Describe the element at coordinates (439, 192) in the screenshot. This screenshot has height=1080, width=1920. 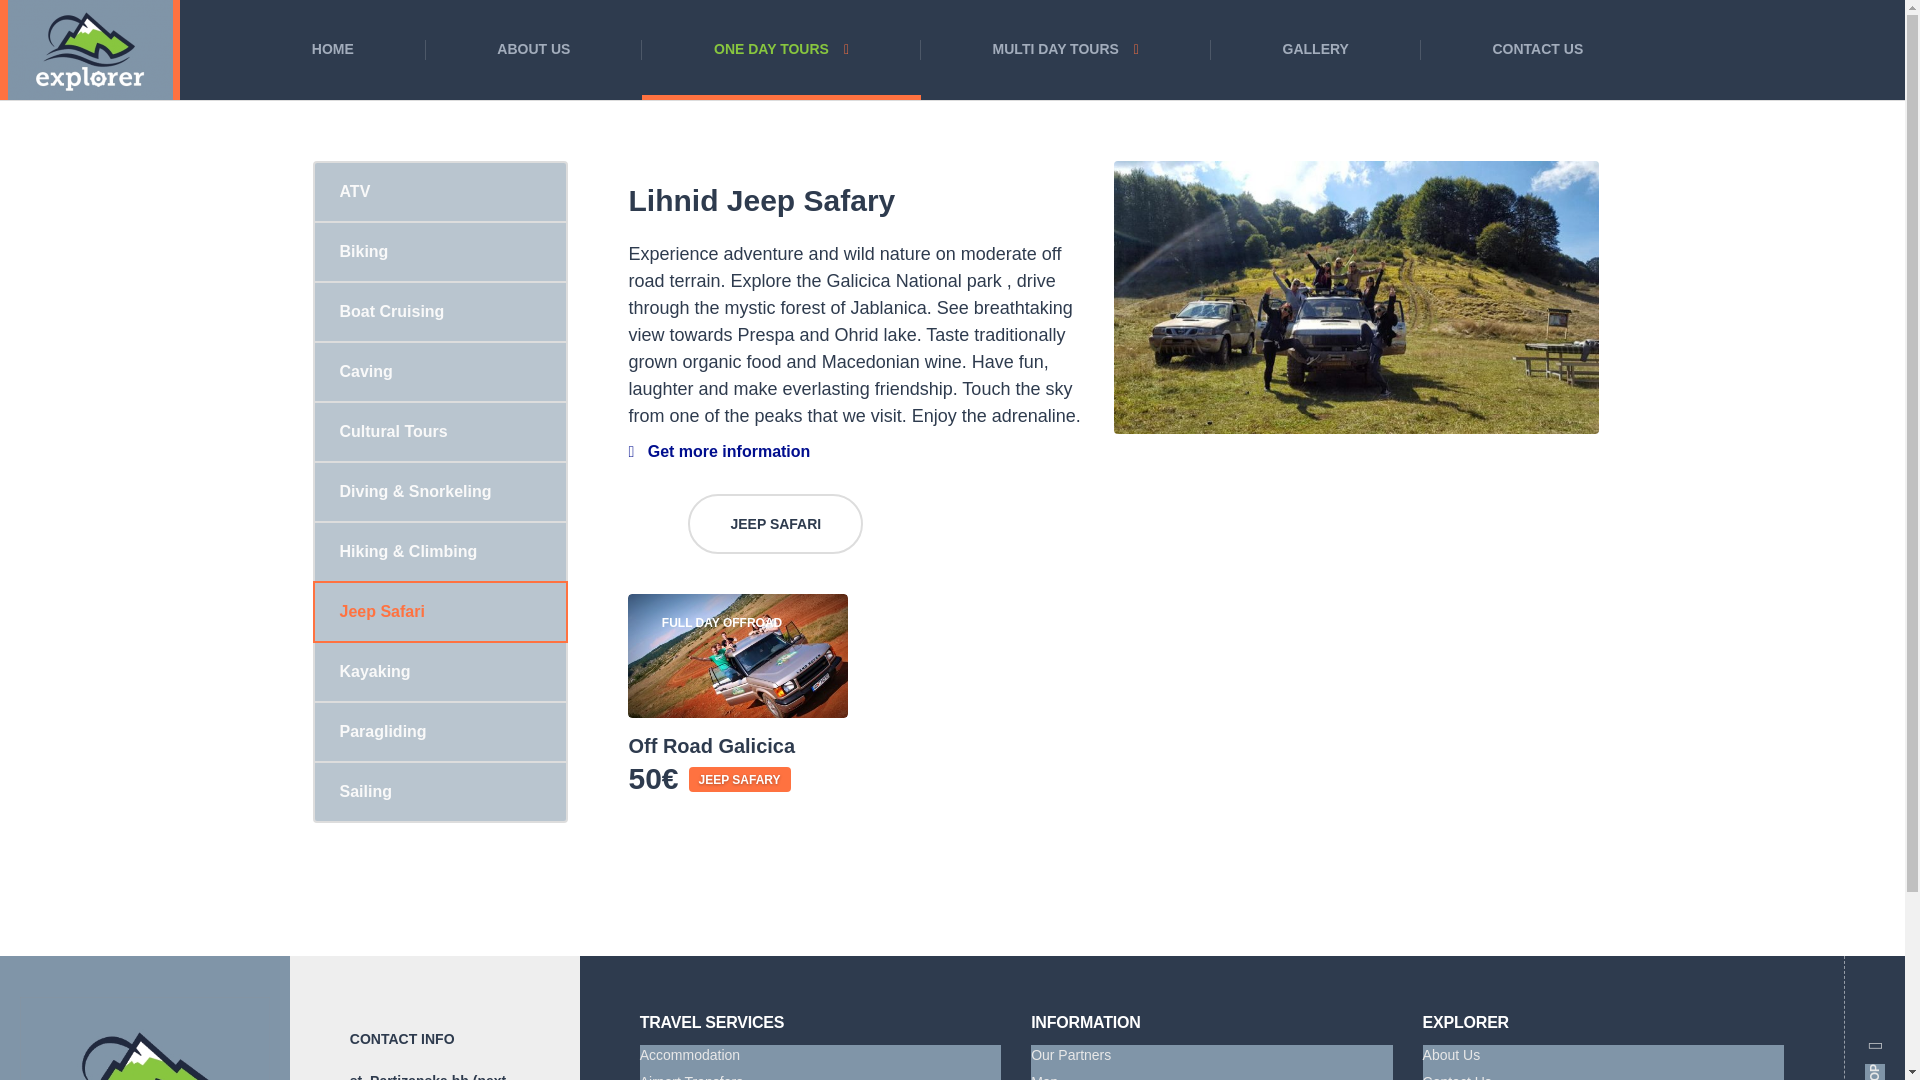
I see `ATV` at that location.